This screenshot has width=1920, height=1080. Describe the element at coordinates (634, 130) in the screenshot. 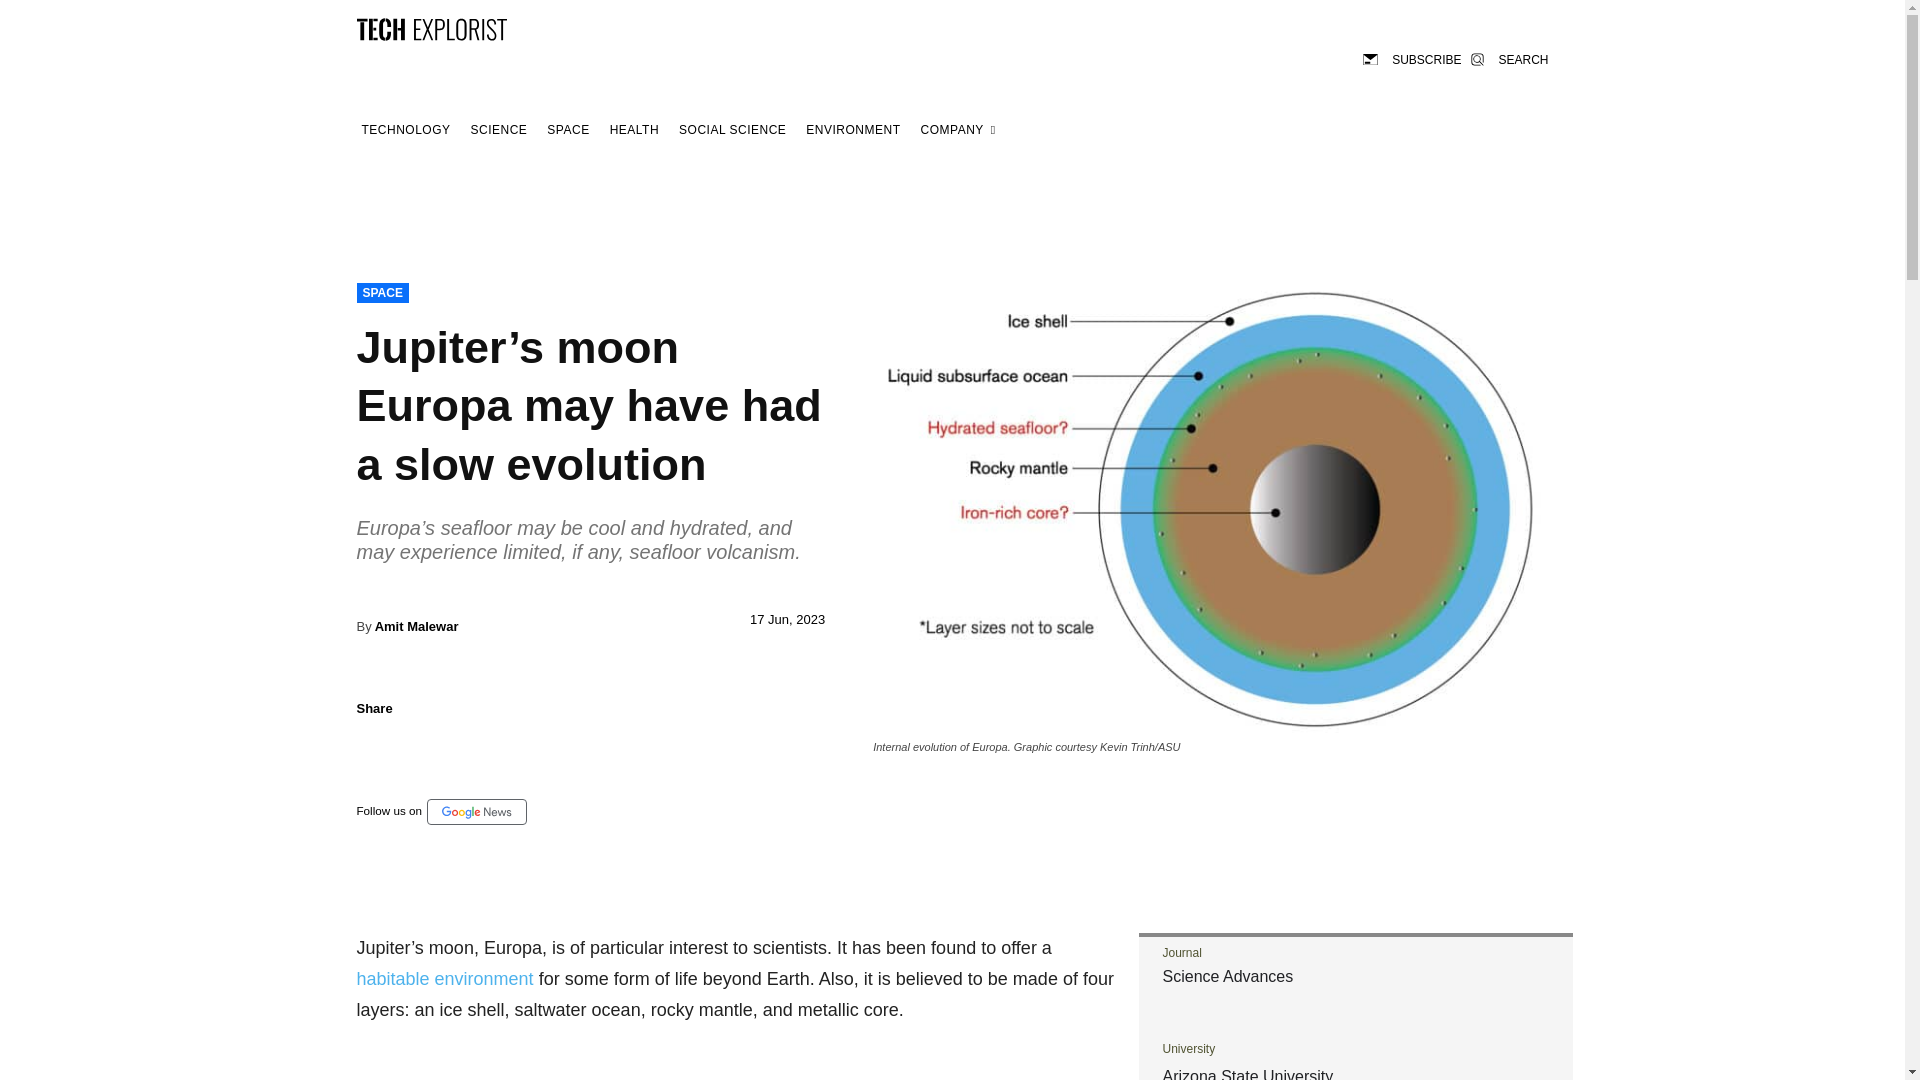

I see `HEALTH` at that location.